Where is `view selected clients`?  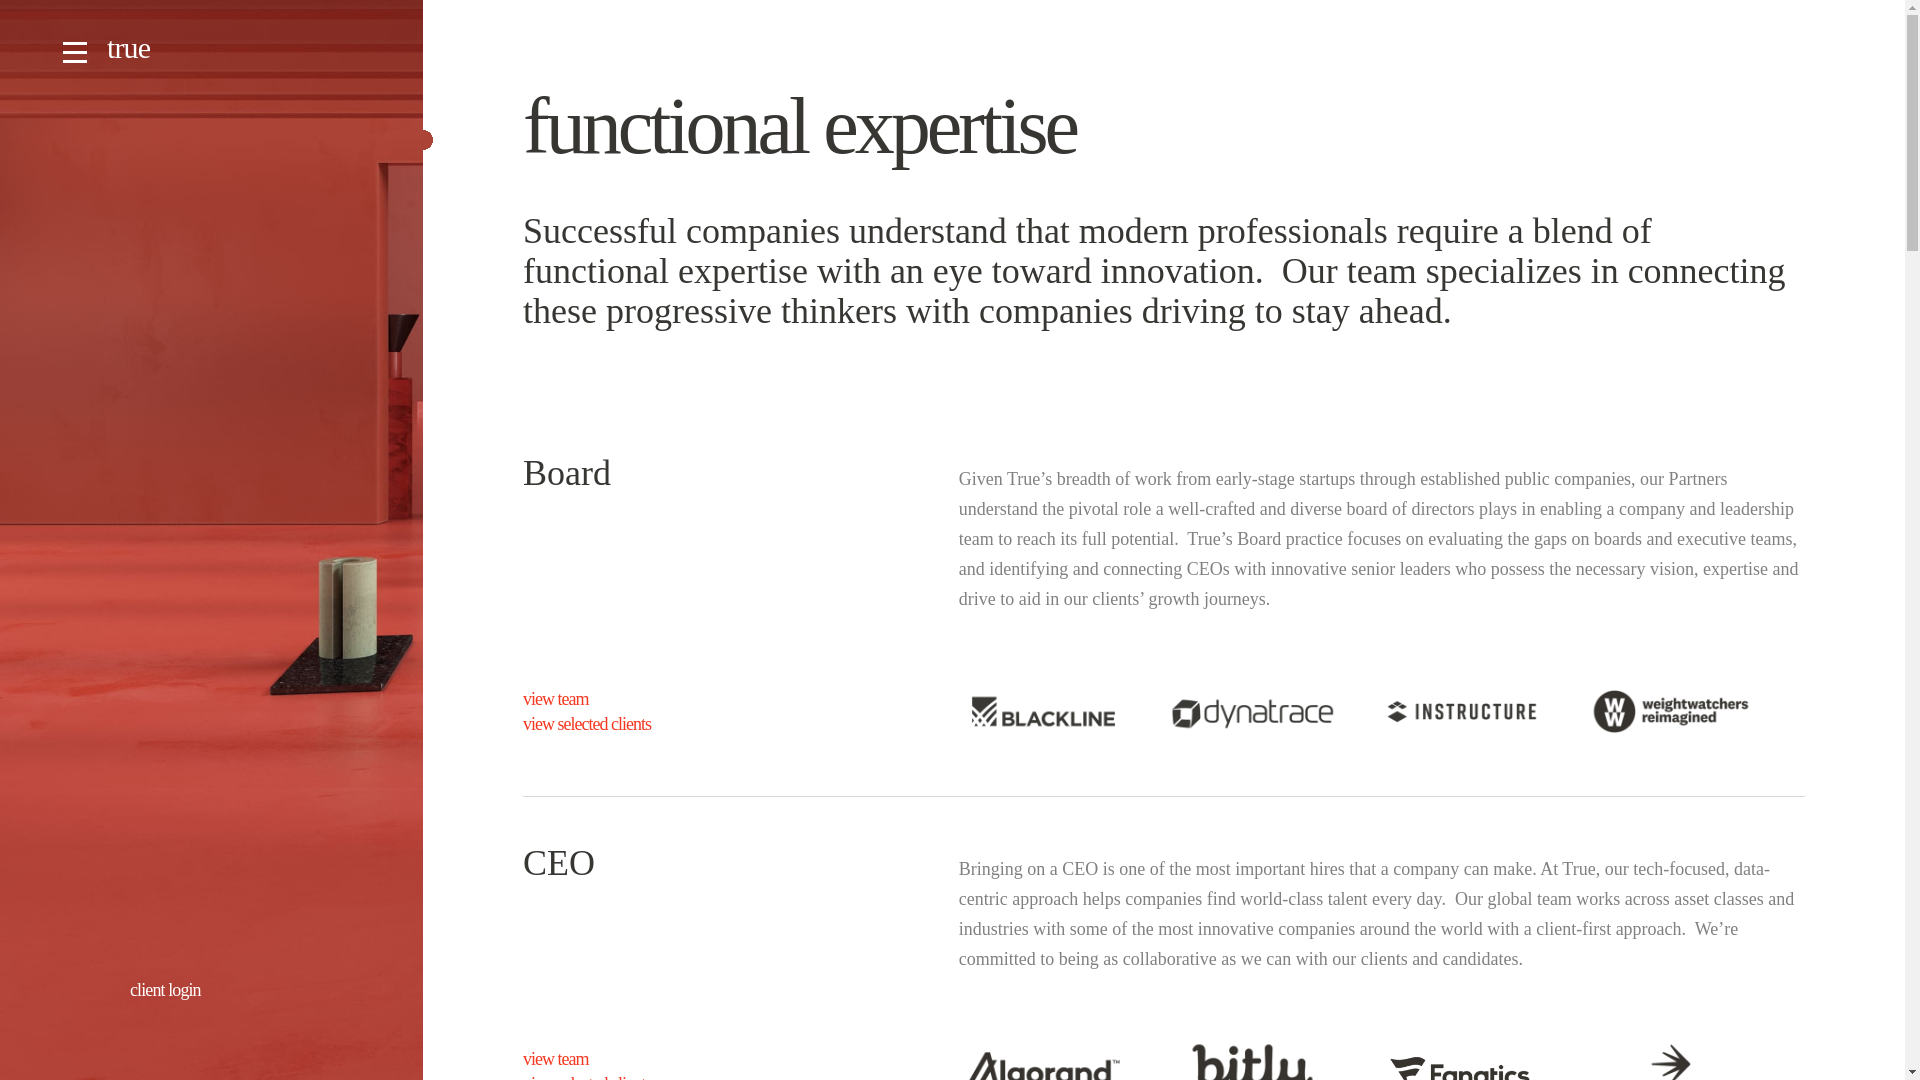 view selected clients is located at coordinates (682, 724).